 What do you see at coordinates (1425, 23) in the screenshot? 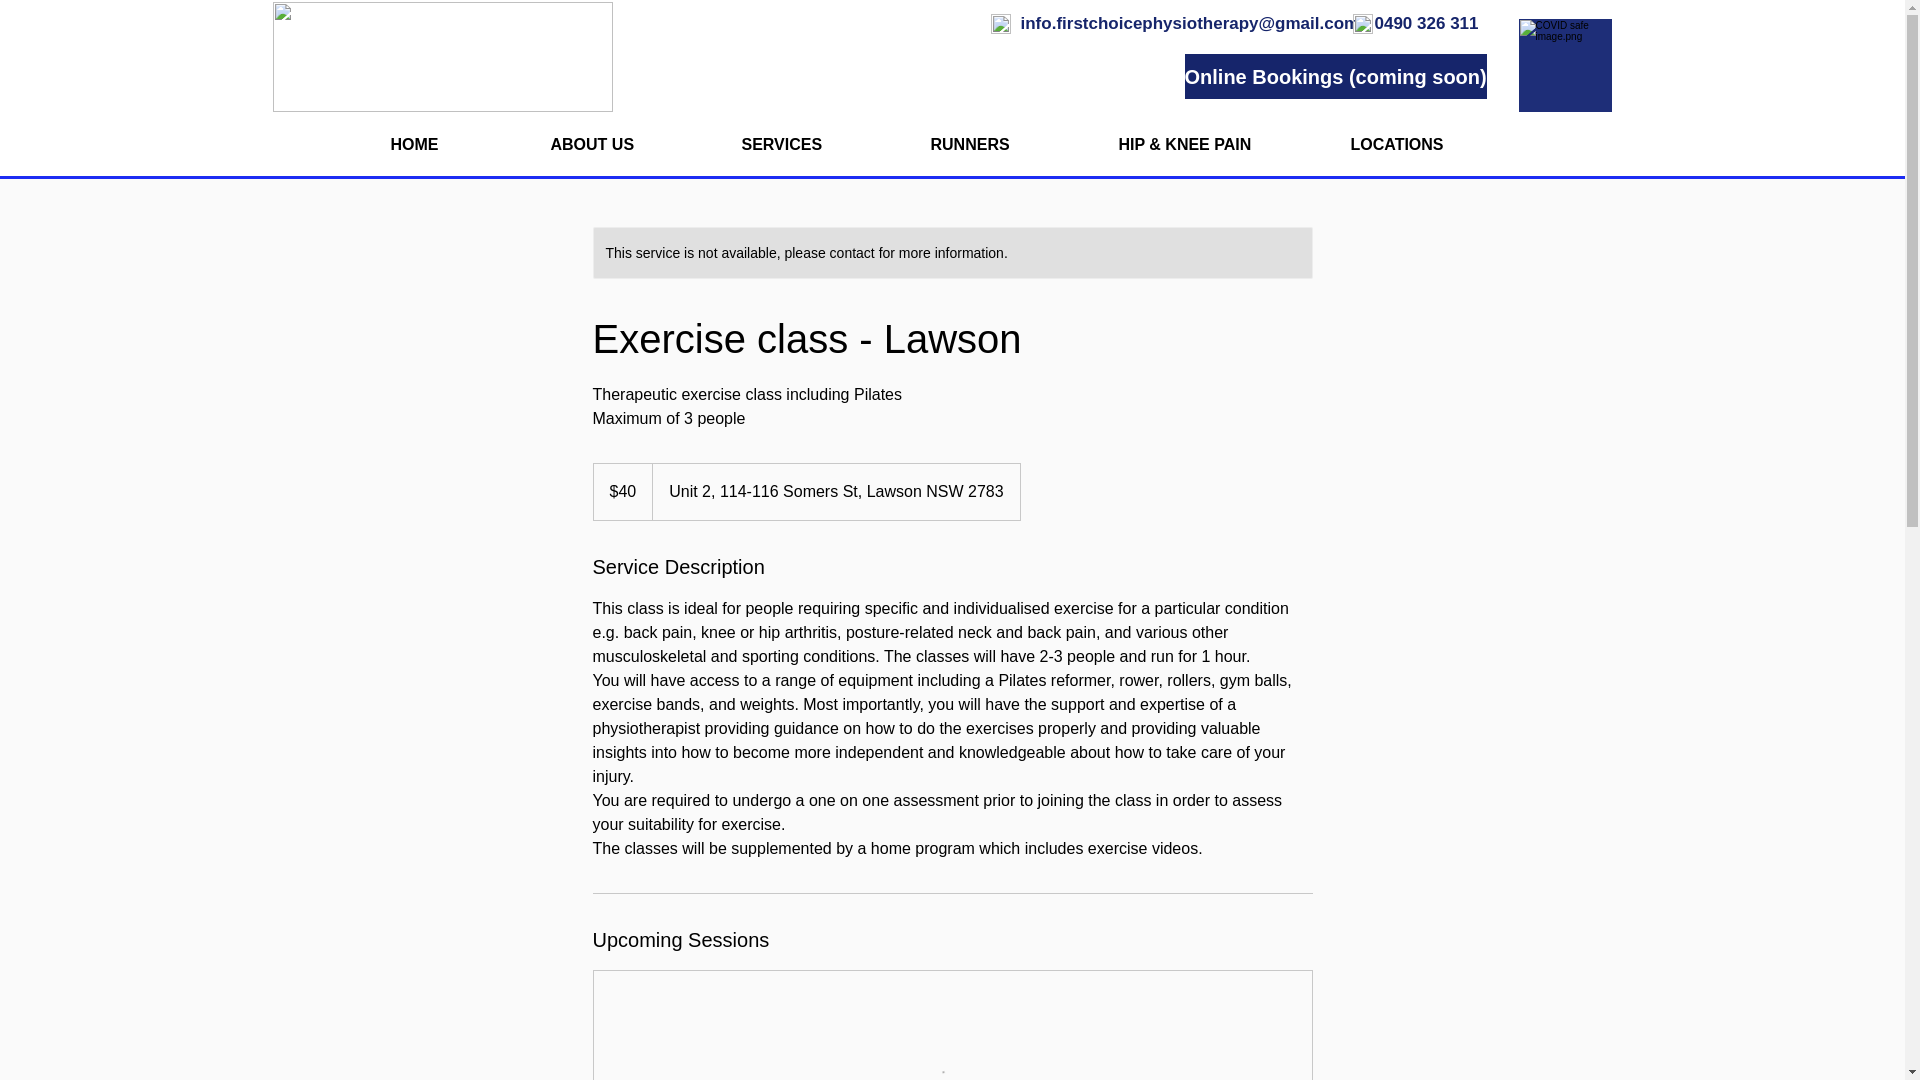
I see `0490 326 311` at bounding box center [1425, 23].